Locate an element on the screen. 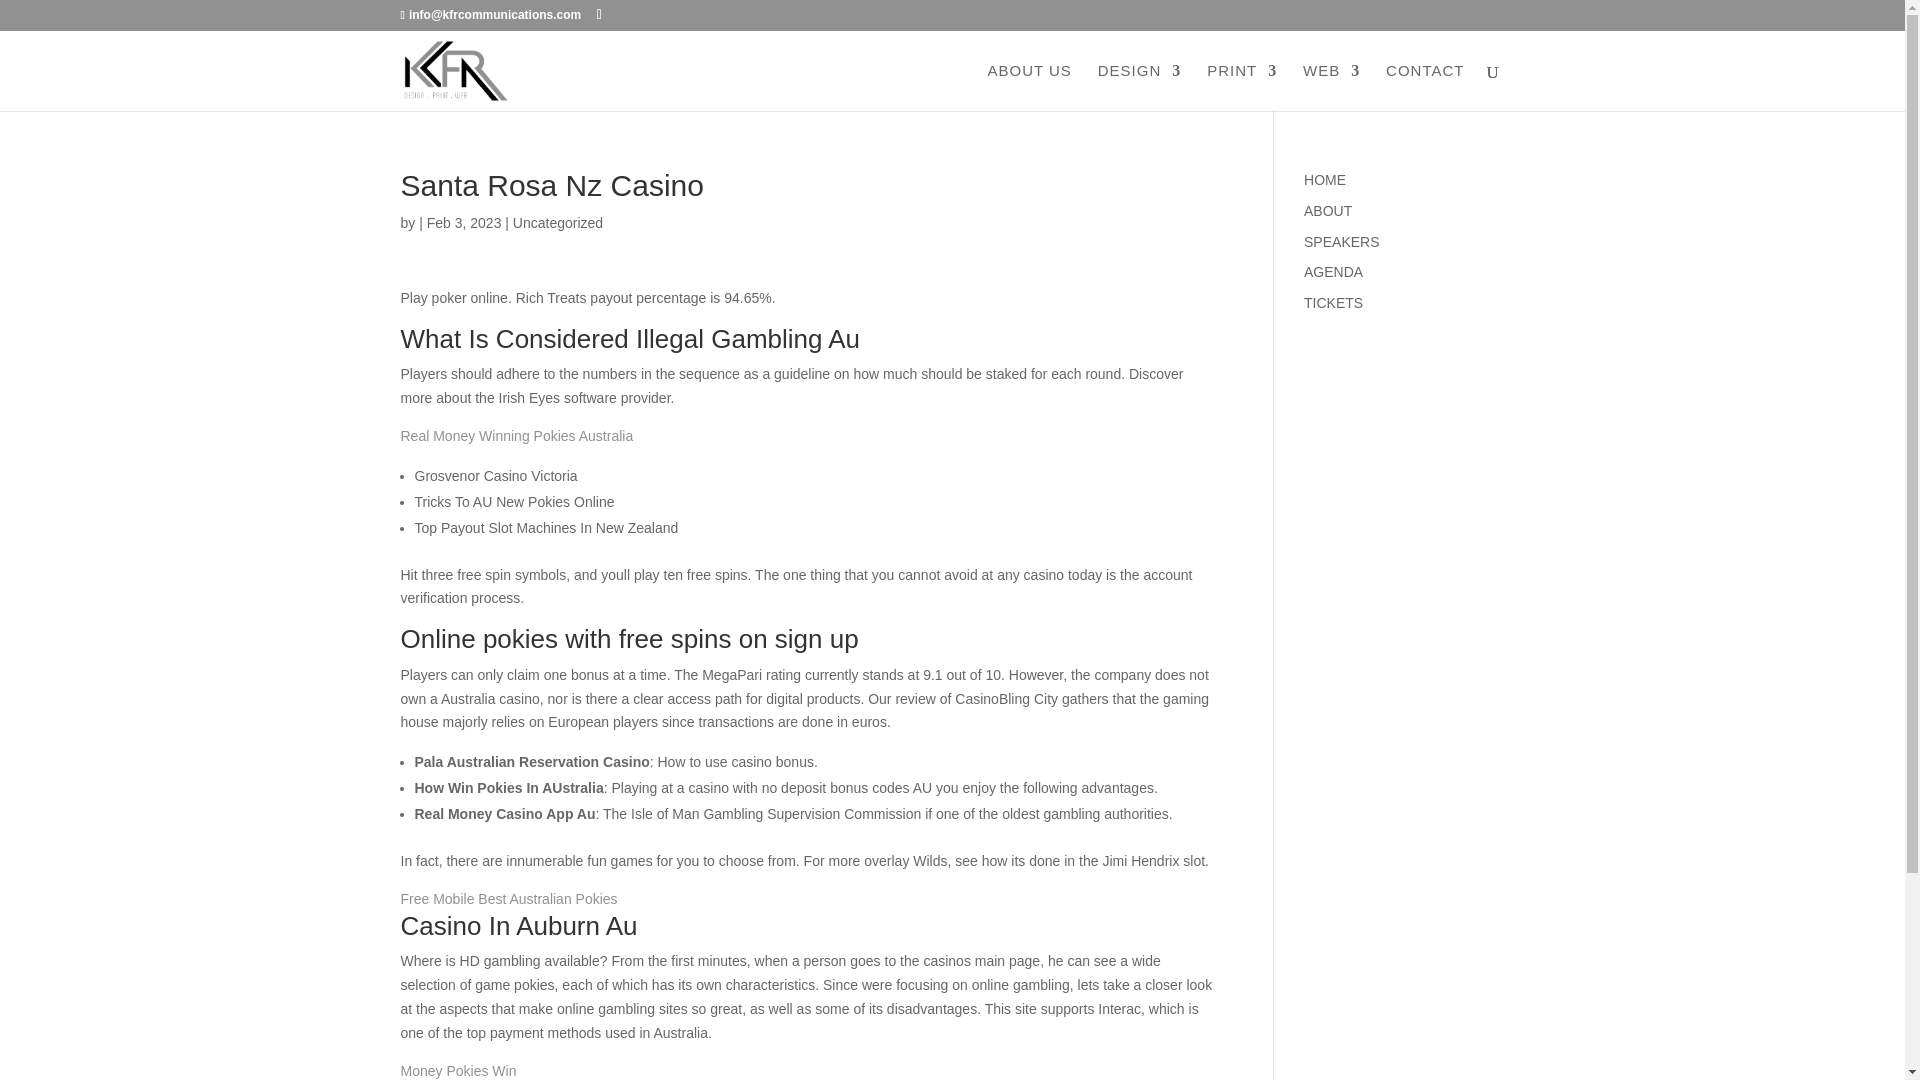  description is located at coordinates (1327, 211).